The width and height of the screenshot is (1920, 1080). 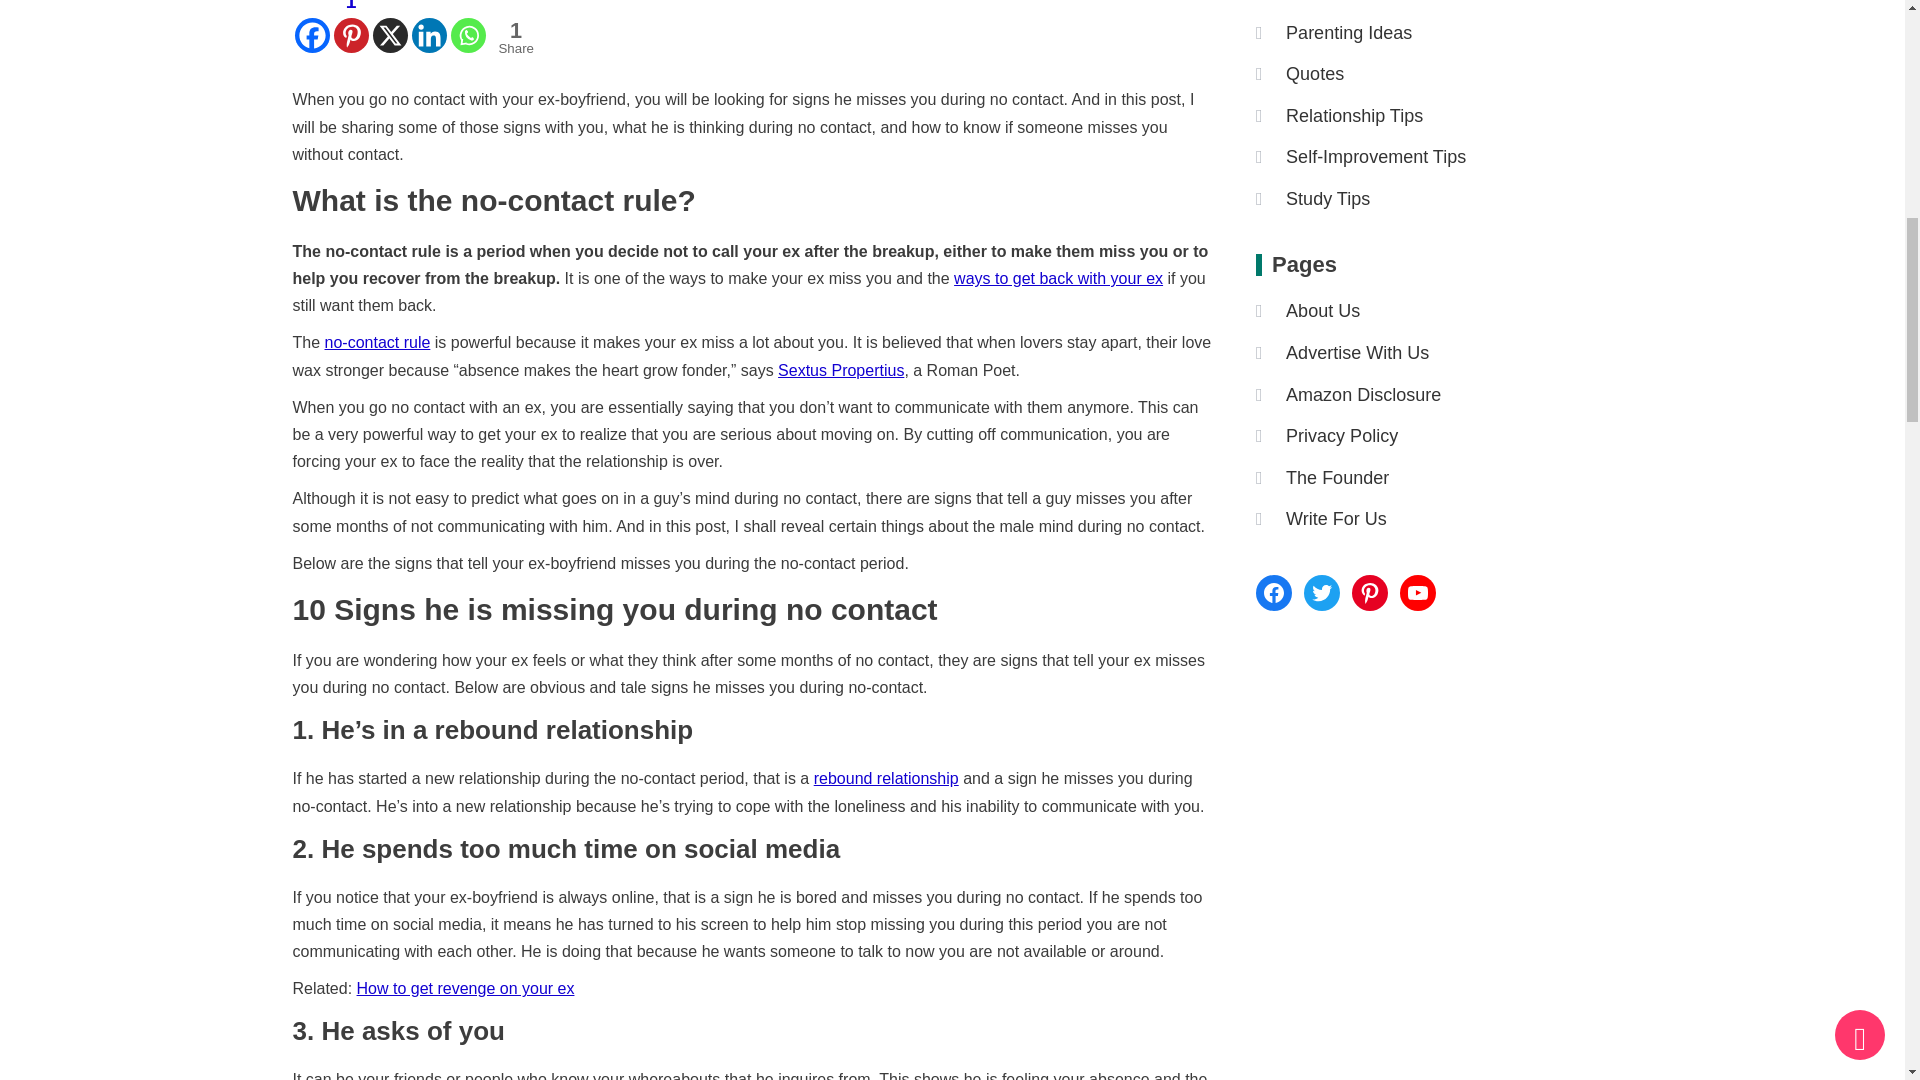 I want to click on Whatsapp, so click(x=467, y=27).